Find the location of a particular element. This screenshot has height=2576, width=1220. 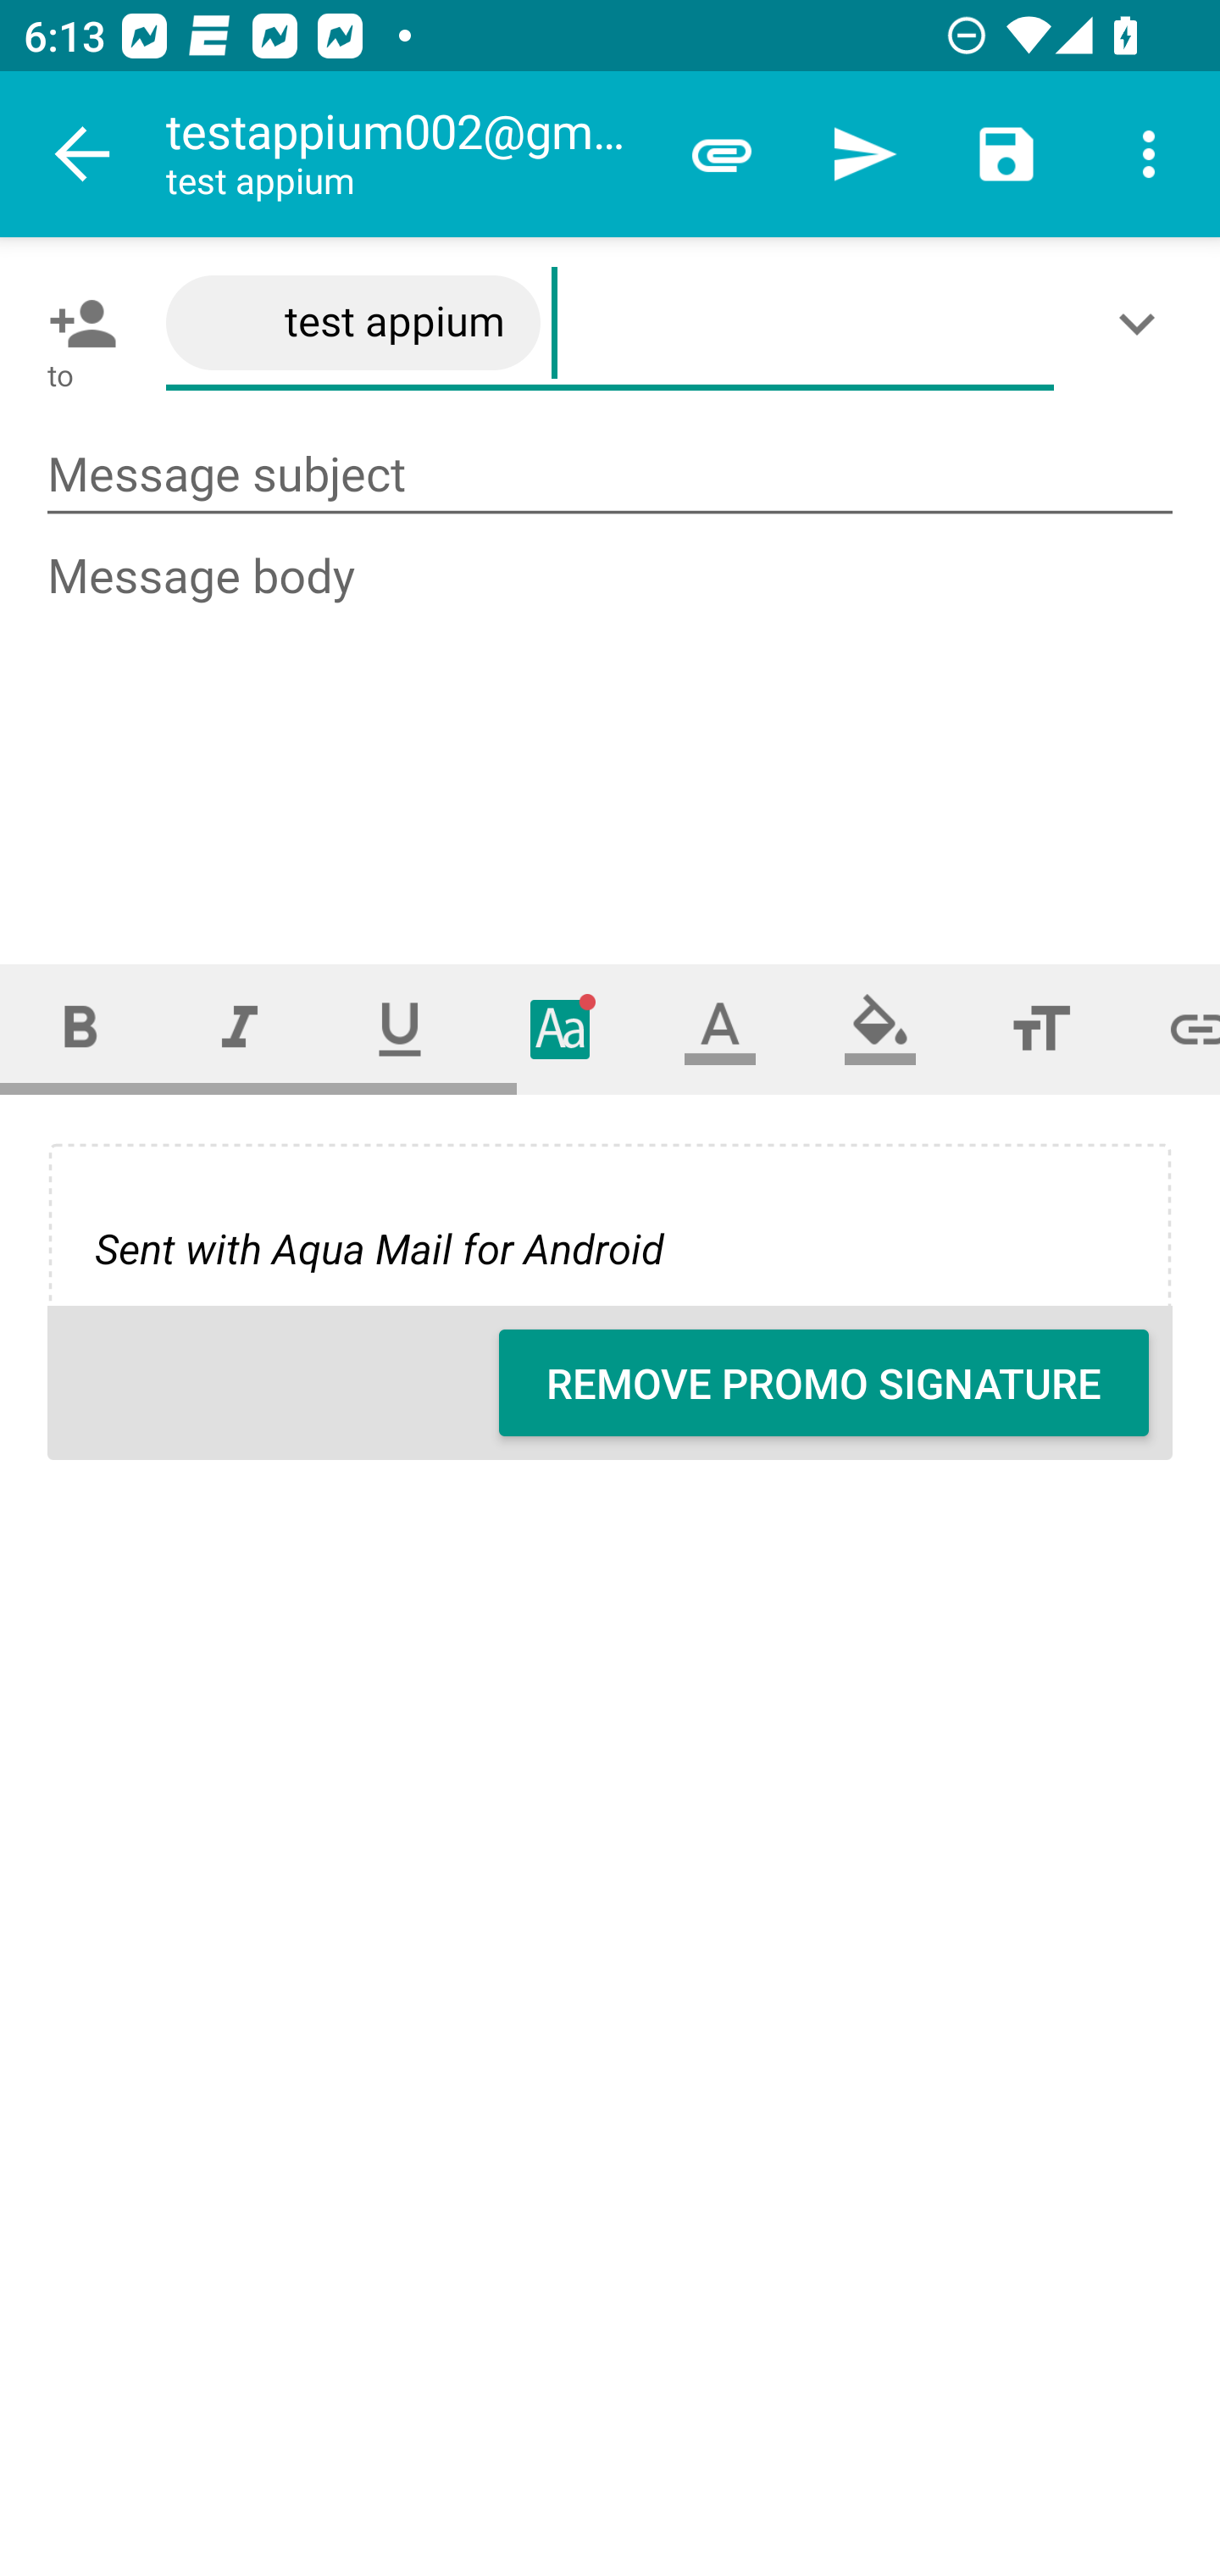

Attach is located at coordinates (722, 154).